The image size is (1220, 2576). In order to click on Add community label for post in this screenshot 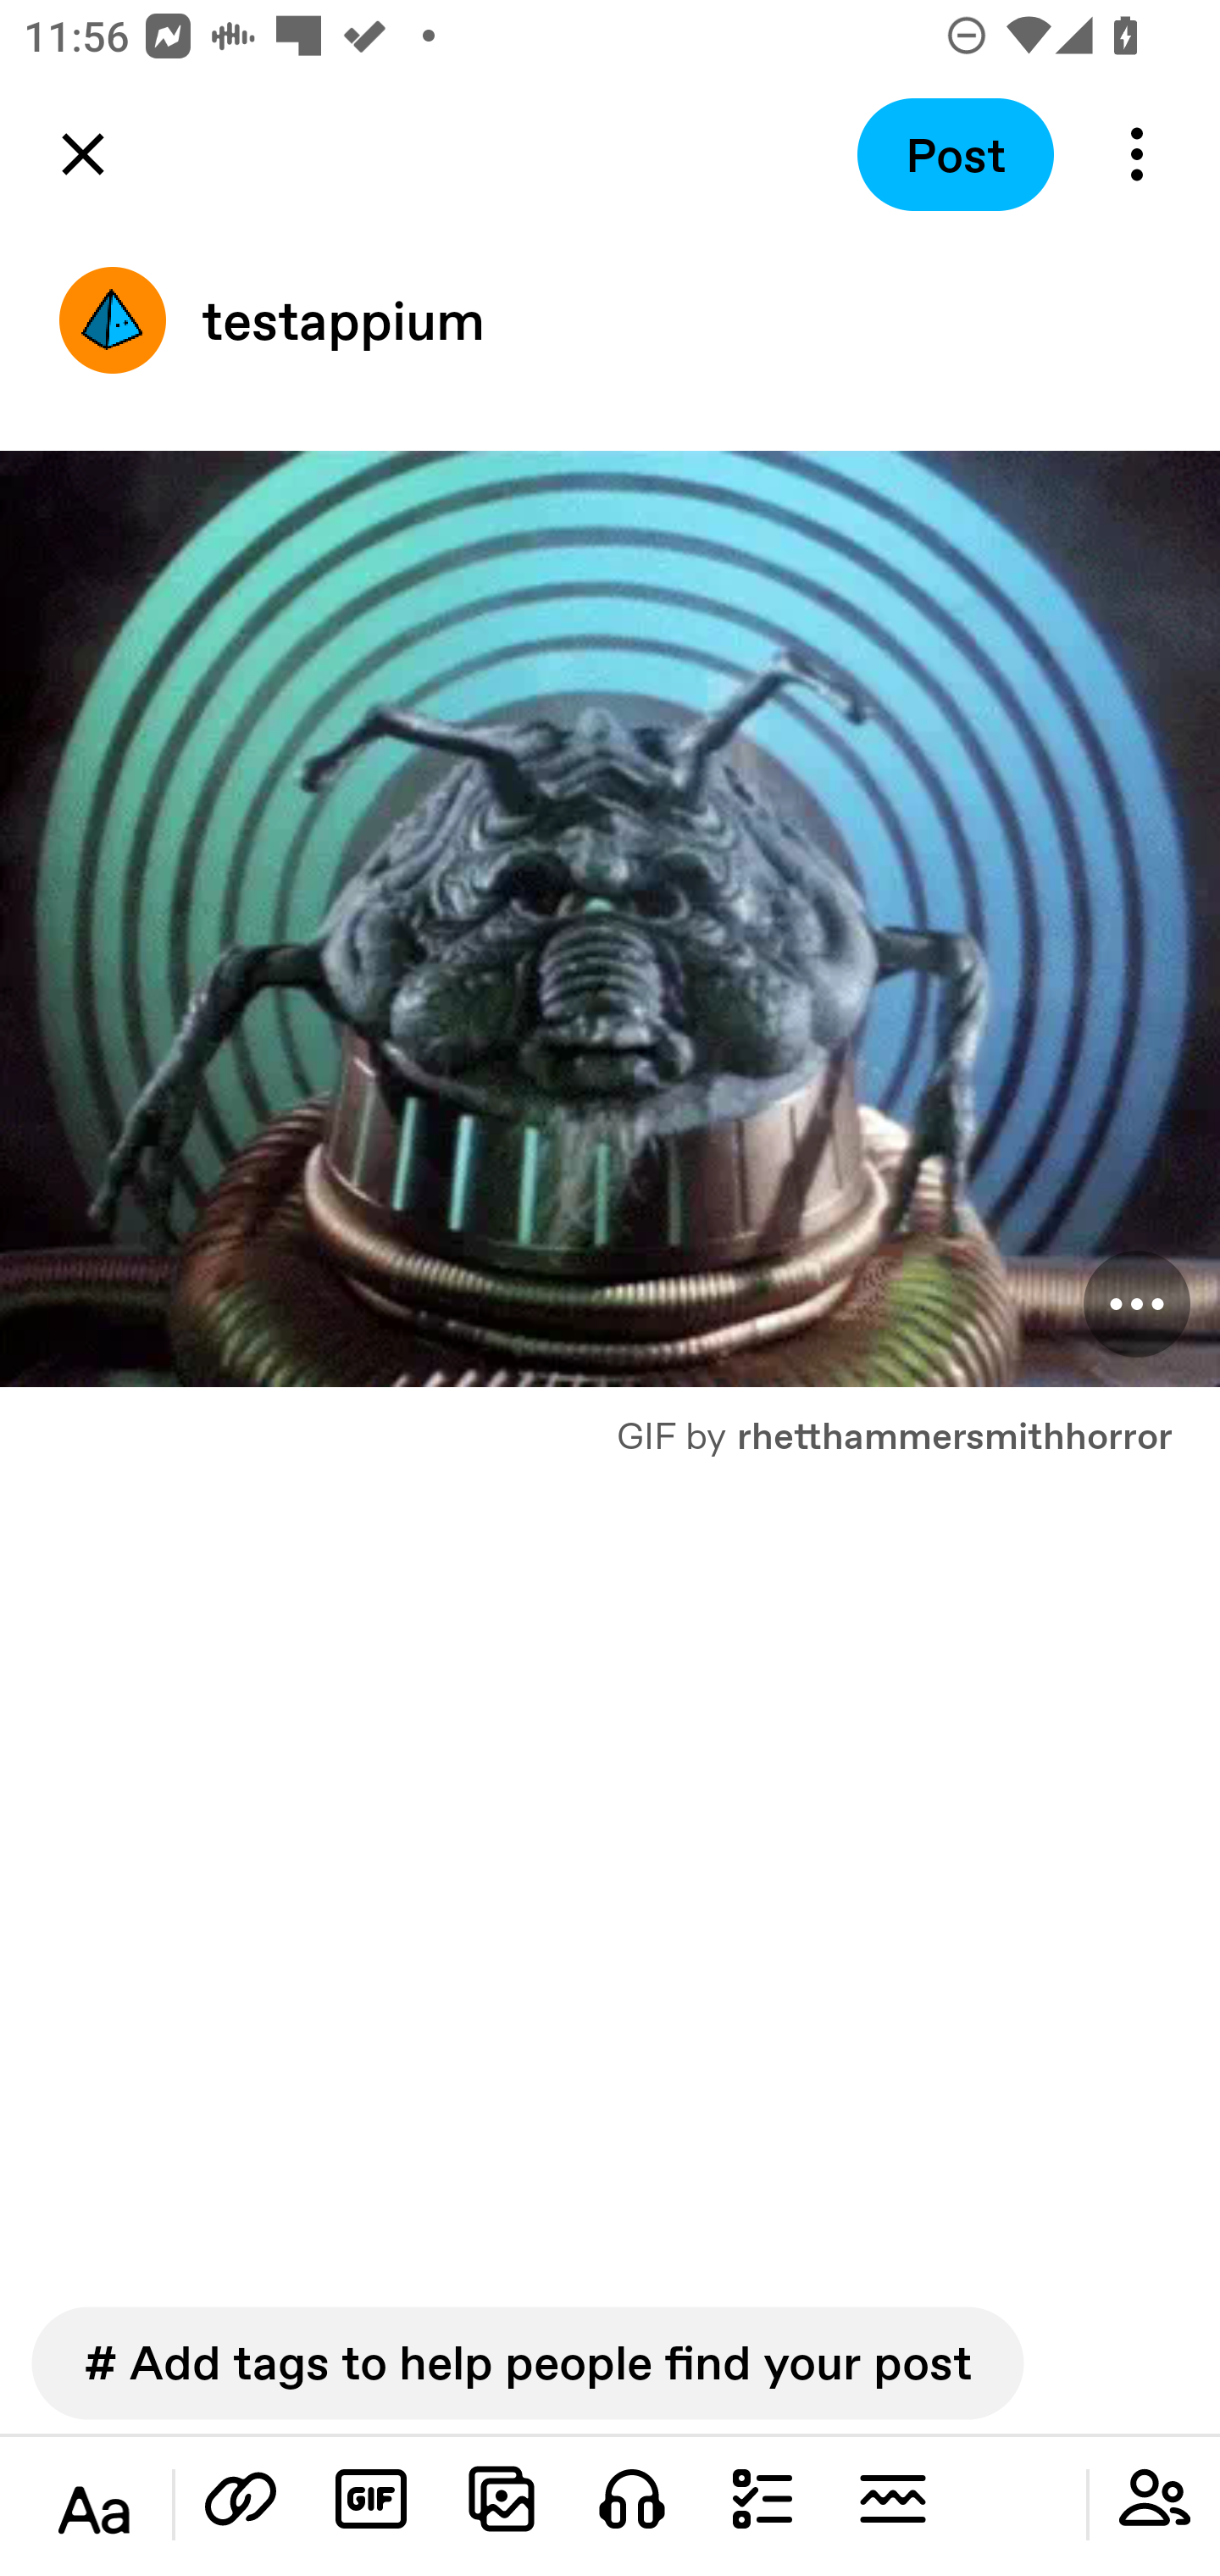, I will do `click(1154, 2498)`.